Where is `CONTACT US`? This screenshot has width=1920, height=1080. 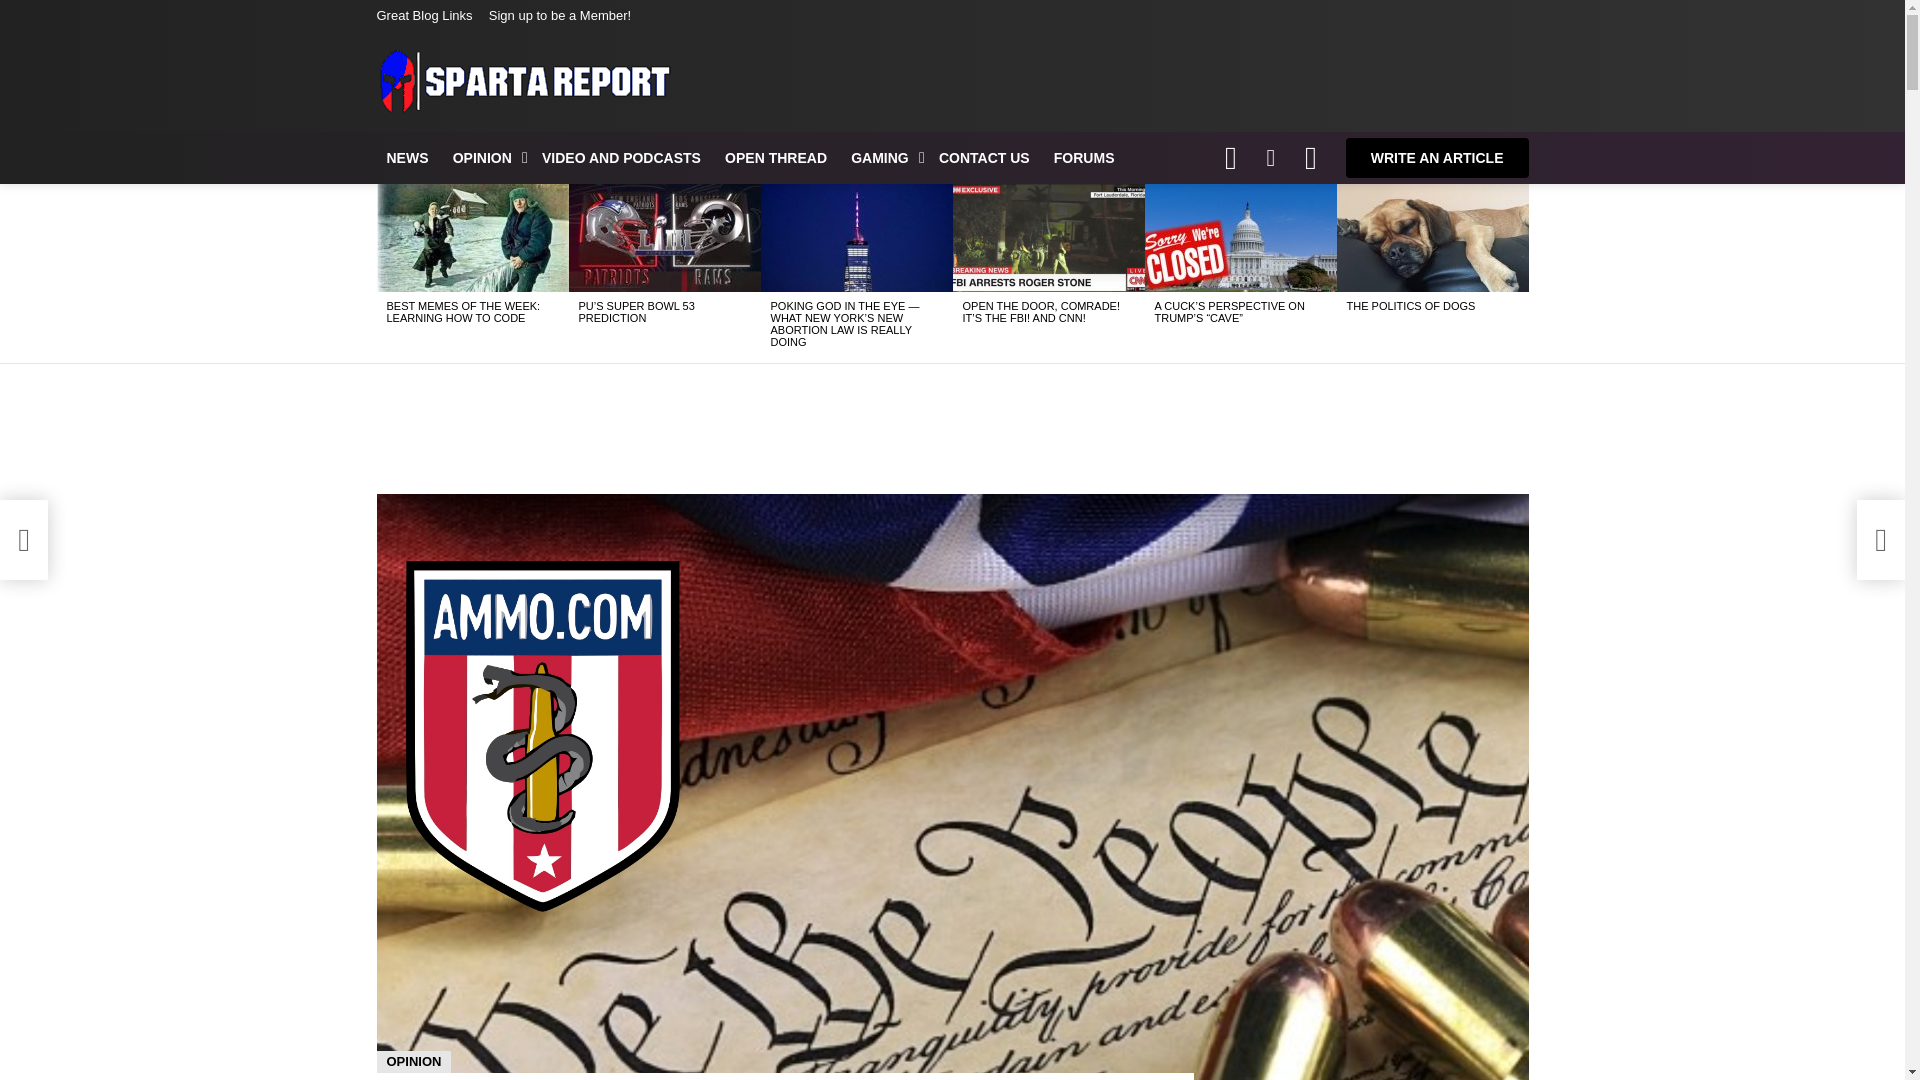 CONTACT US is located at coordinates (984, 157).